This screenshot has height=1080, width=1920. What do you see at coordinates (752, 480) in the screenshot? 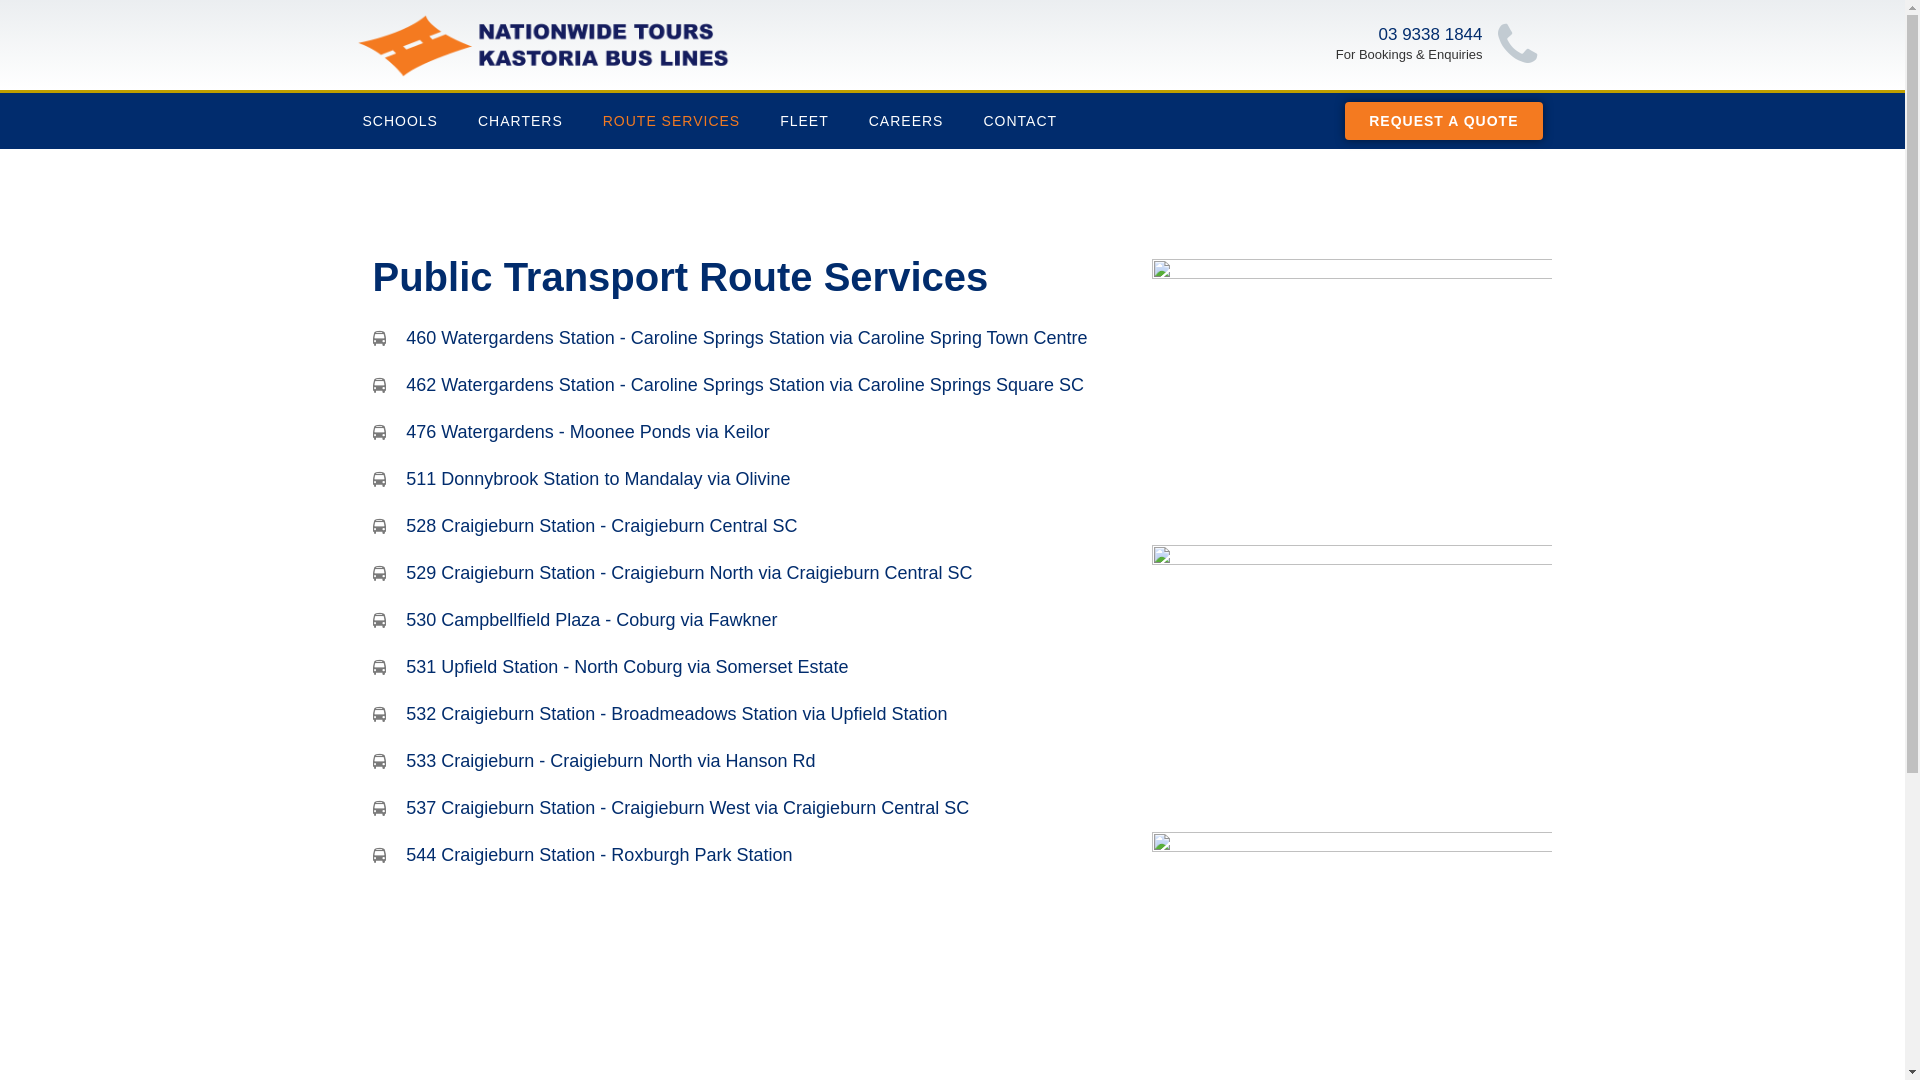
I see `511 Donnybrook Station to Mandalay via Olivine` at bounding box center [752, 480].